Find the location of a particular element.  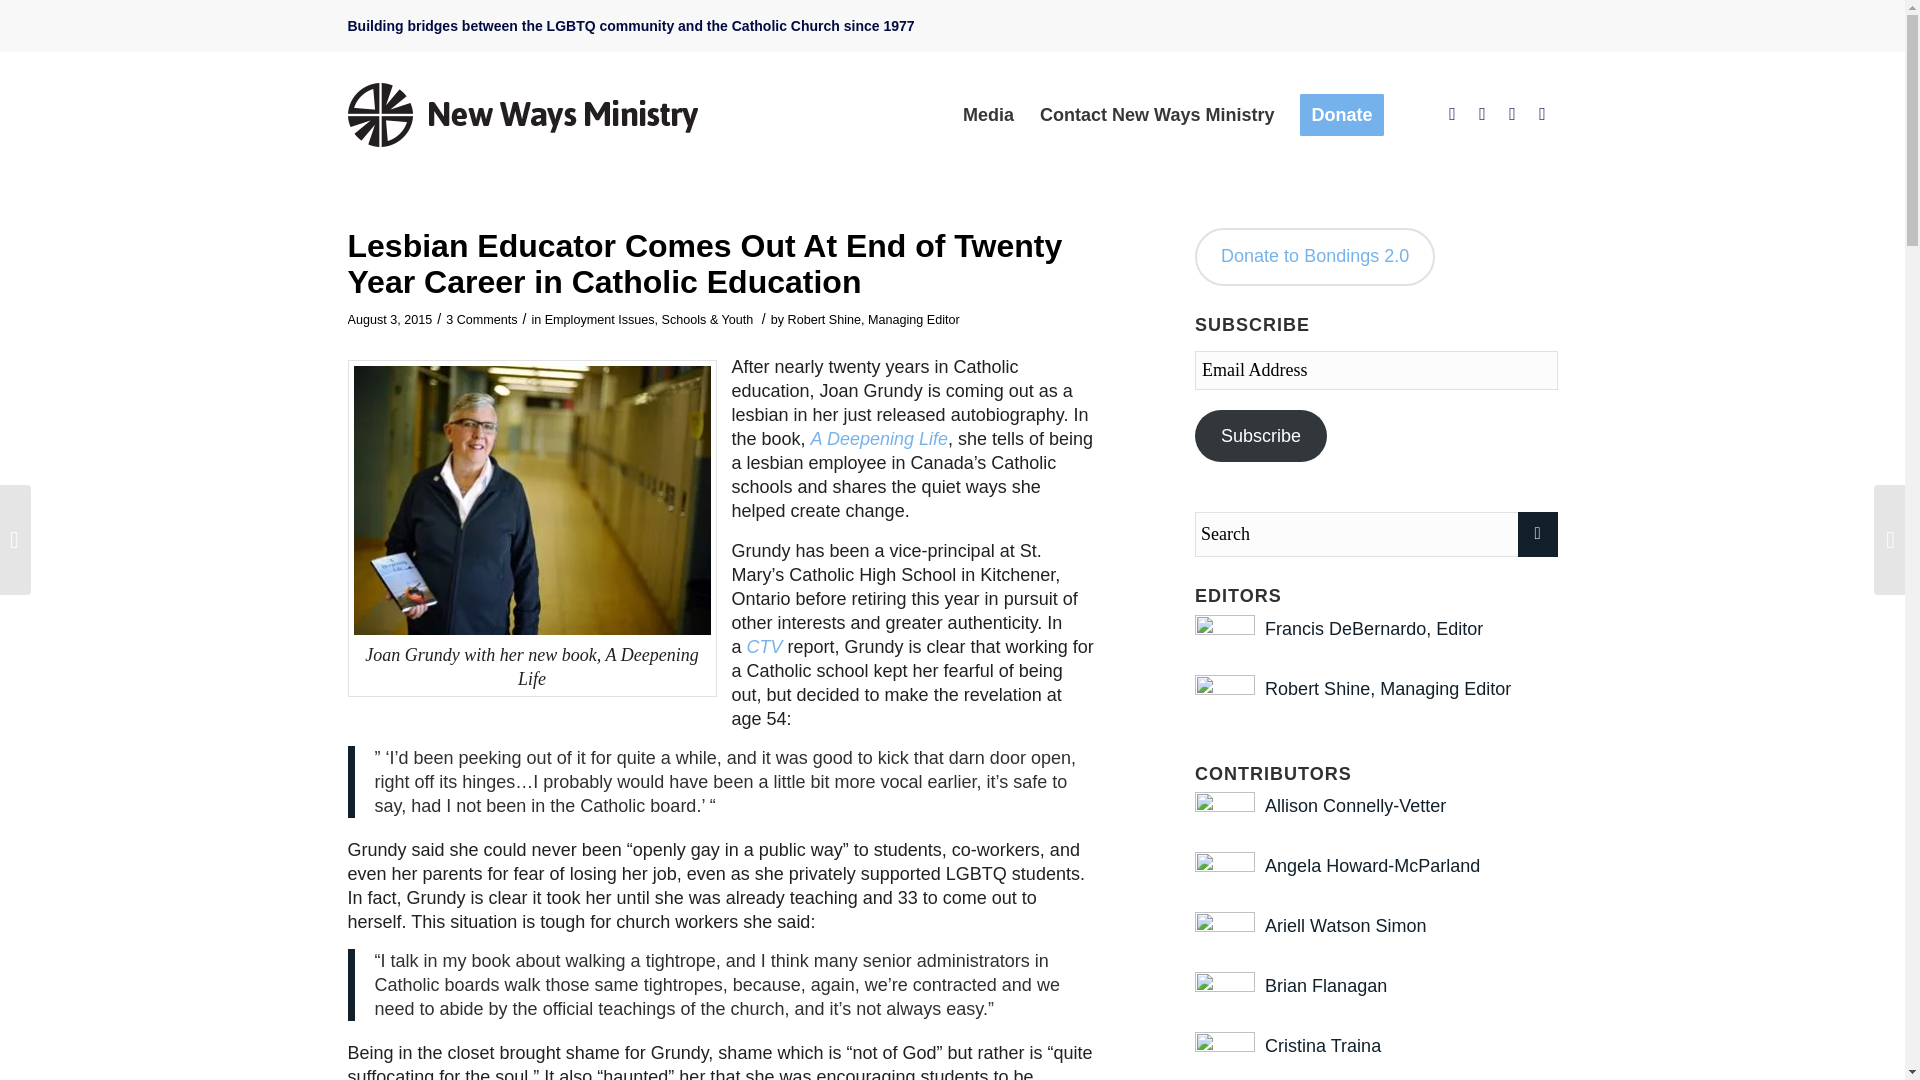

A Deepening Life is located at coordinates (879, 438).